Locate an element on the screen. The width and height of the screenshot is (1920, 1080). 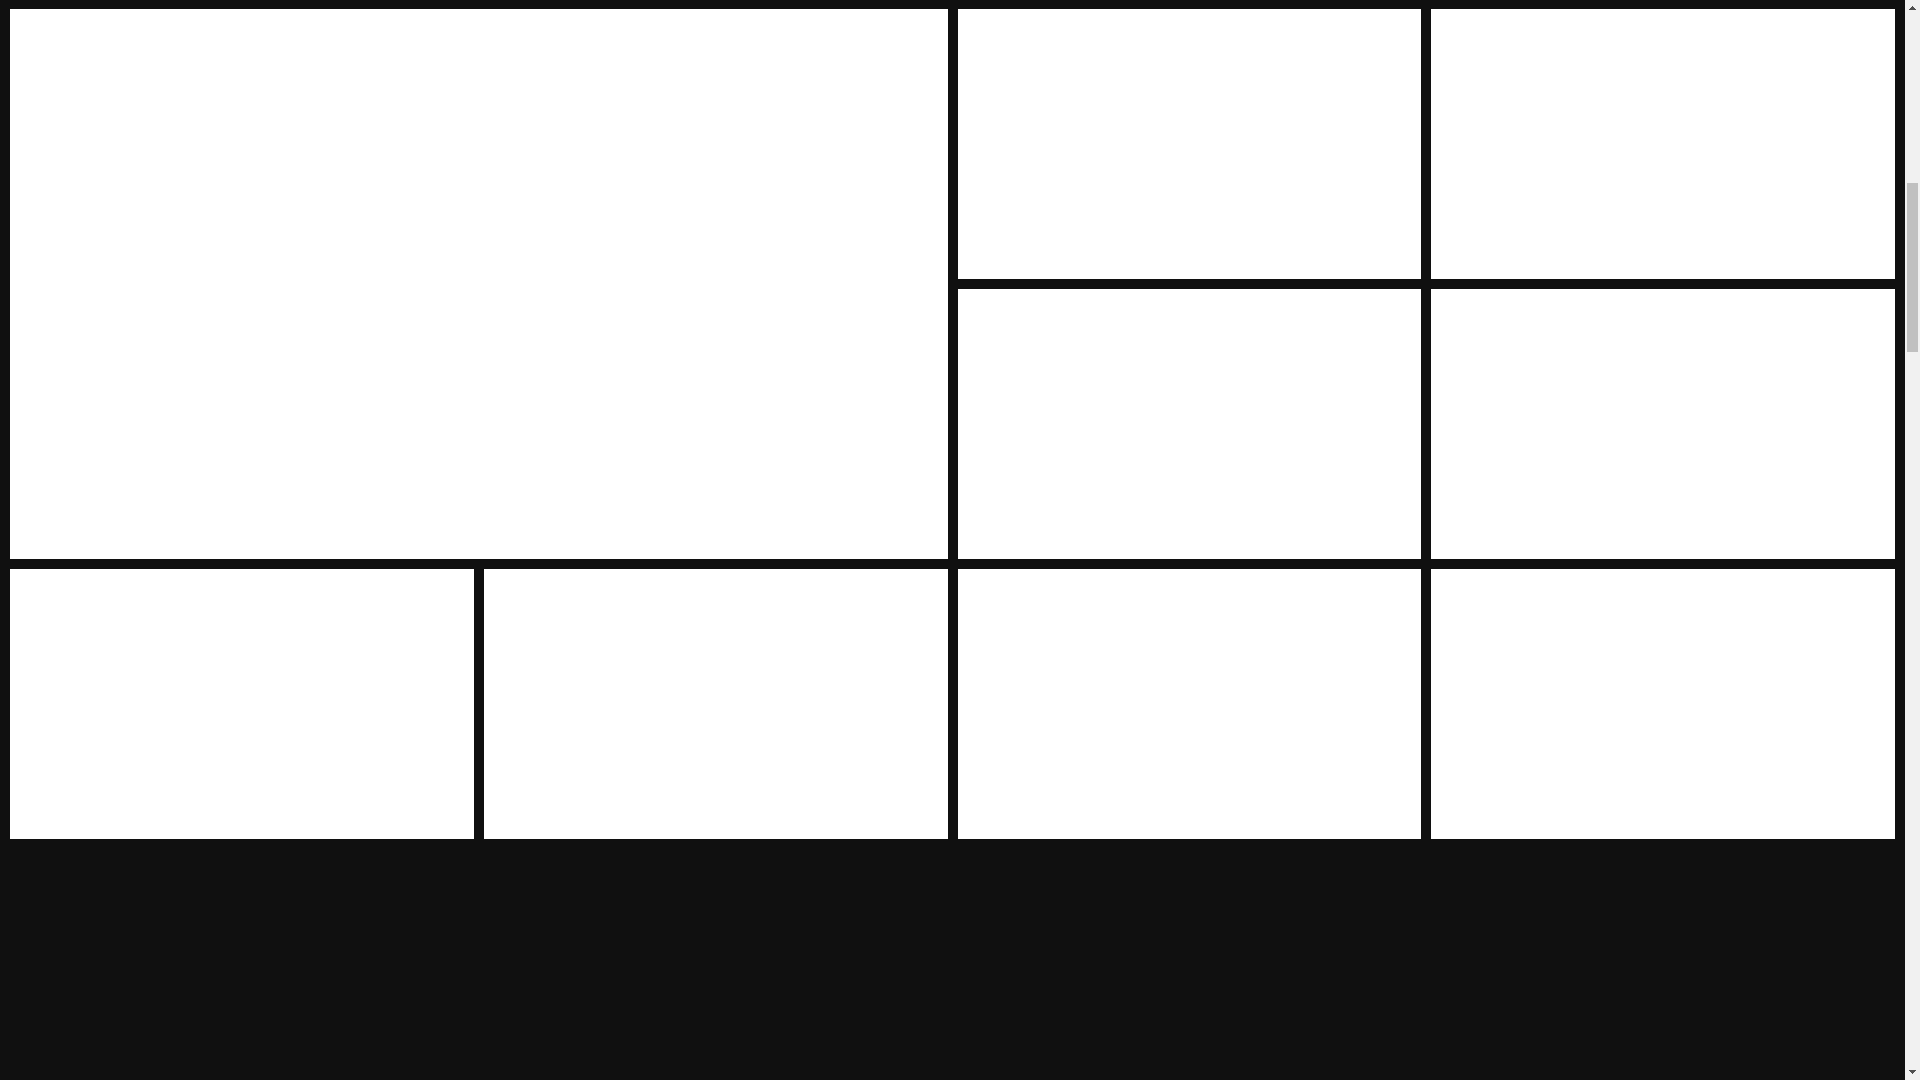
Home 3 is located at coordinates (1190, 143).